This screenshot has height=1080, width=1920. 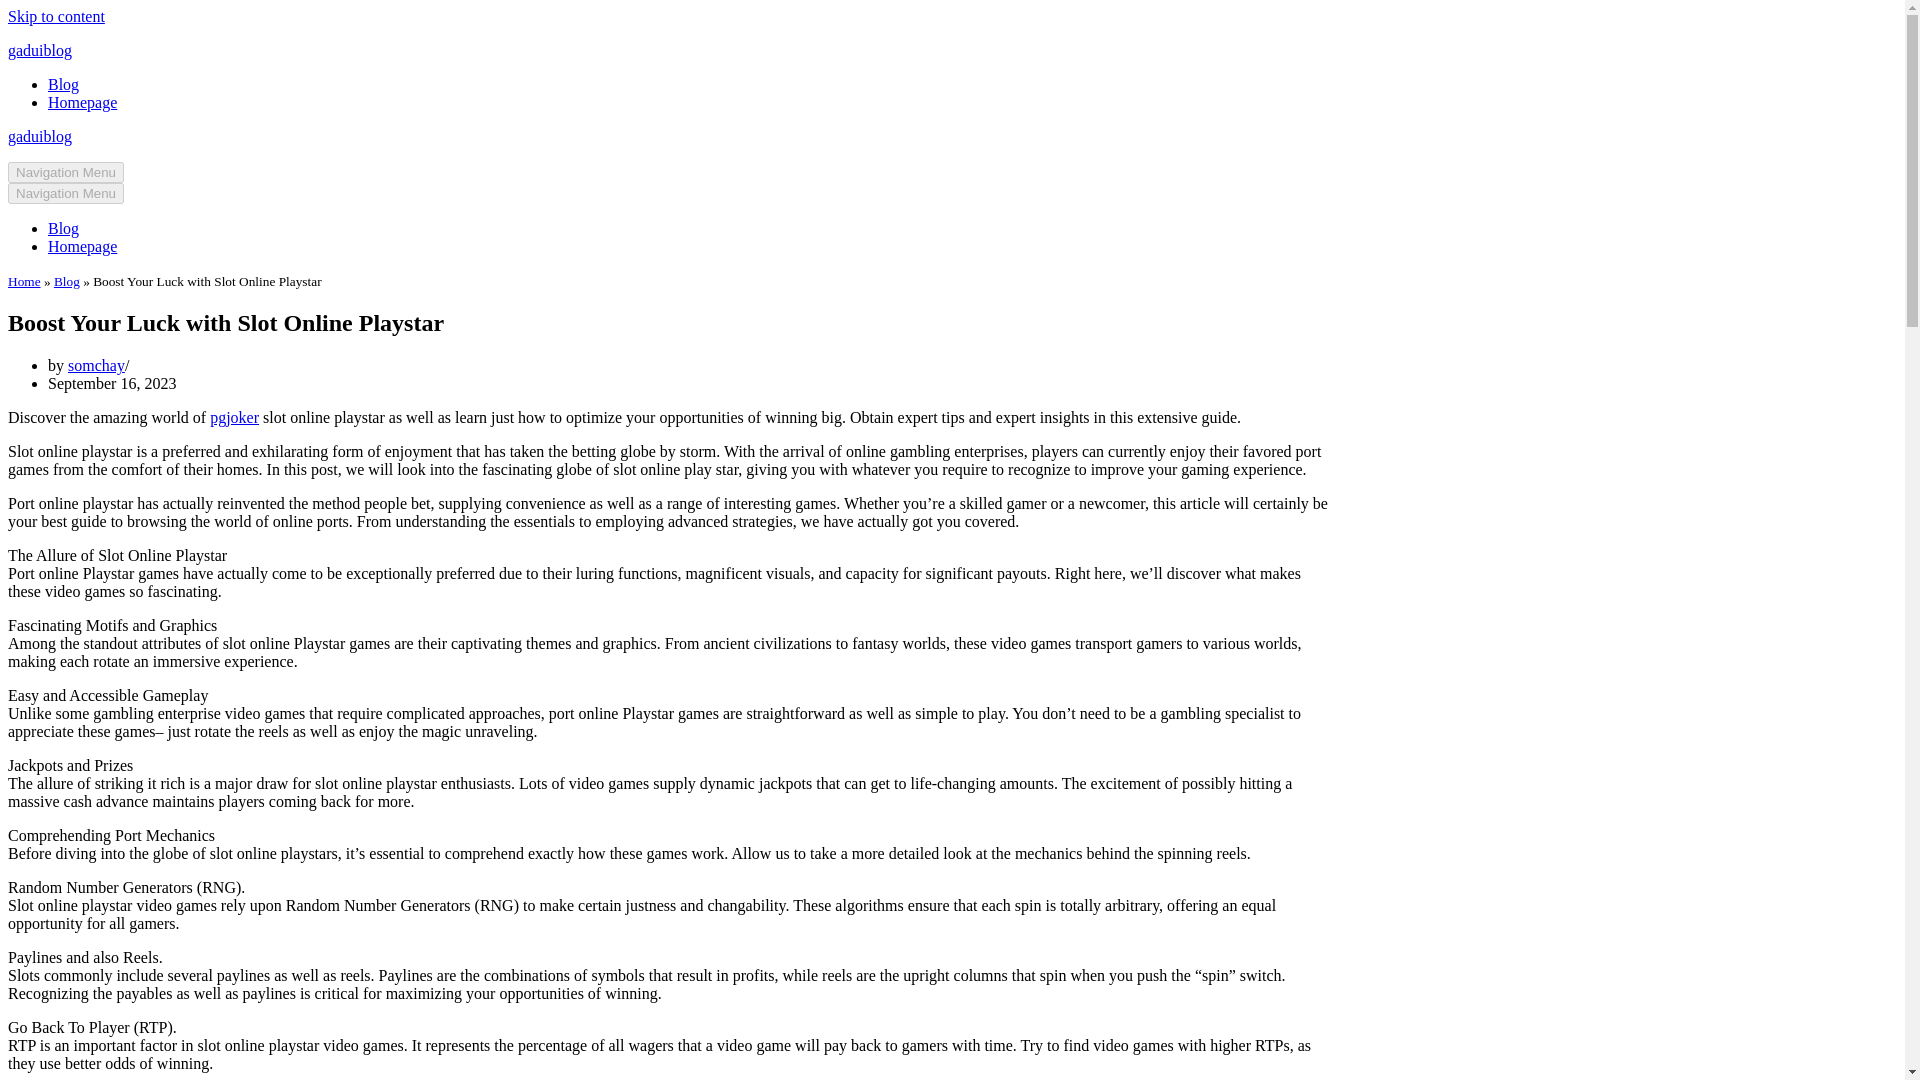 I want to click on Homepage, so click(x=82, y=102).